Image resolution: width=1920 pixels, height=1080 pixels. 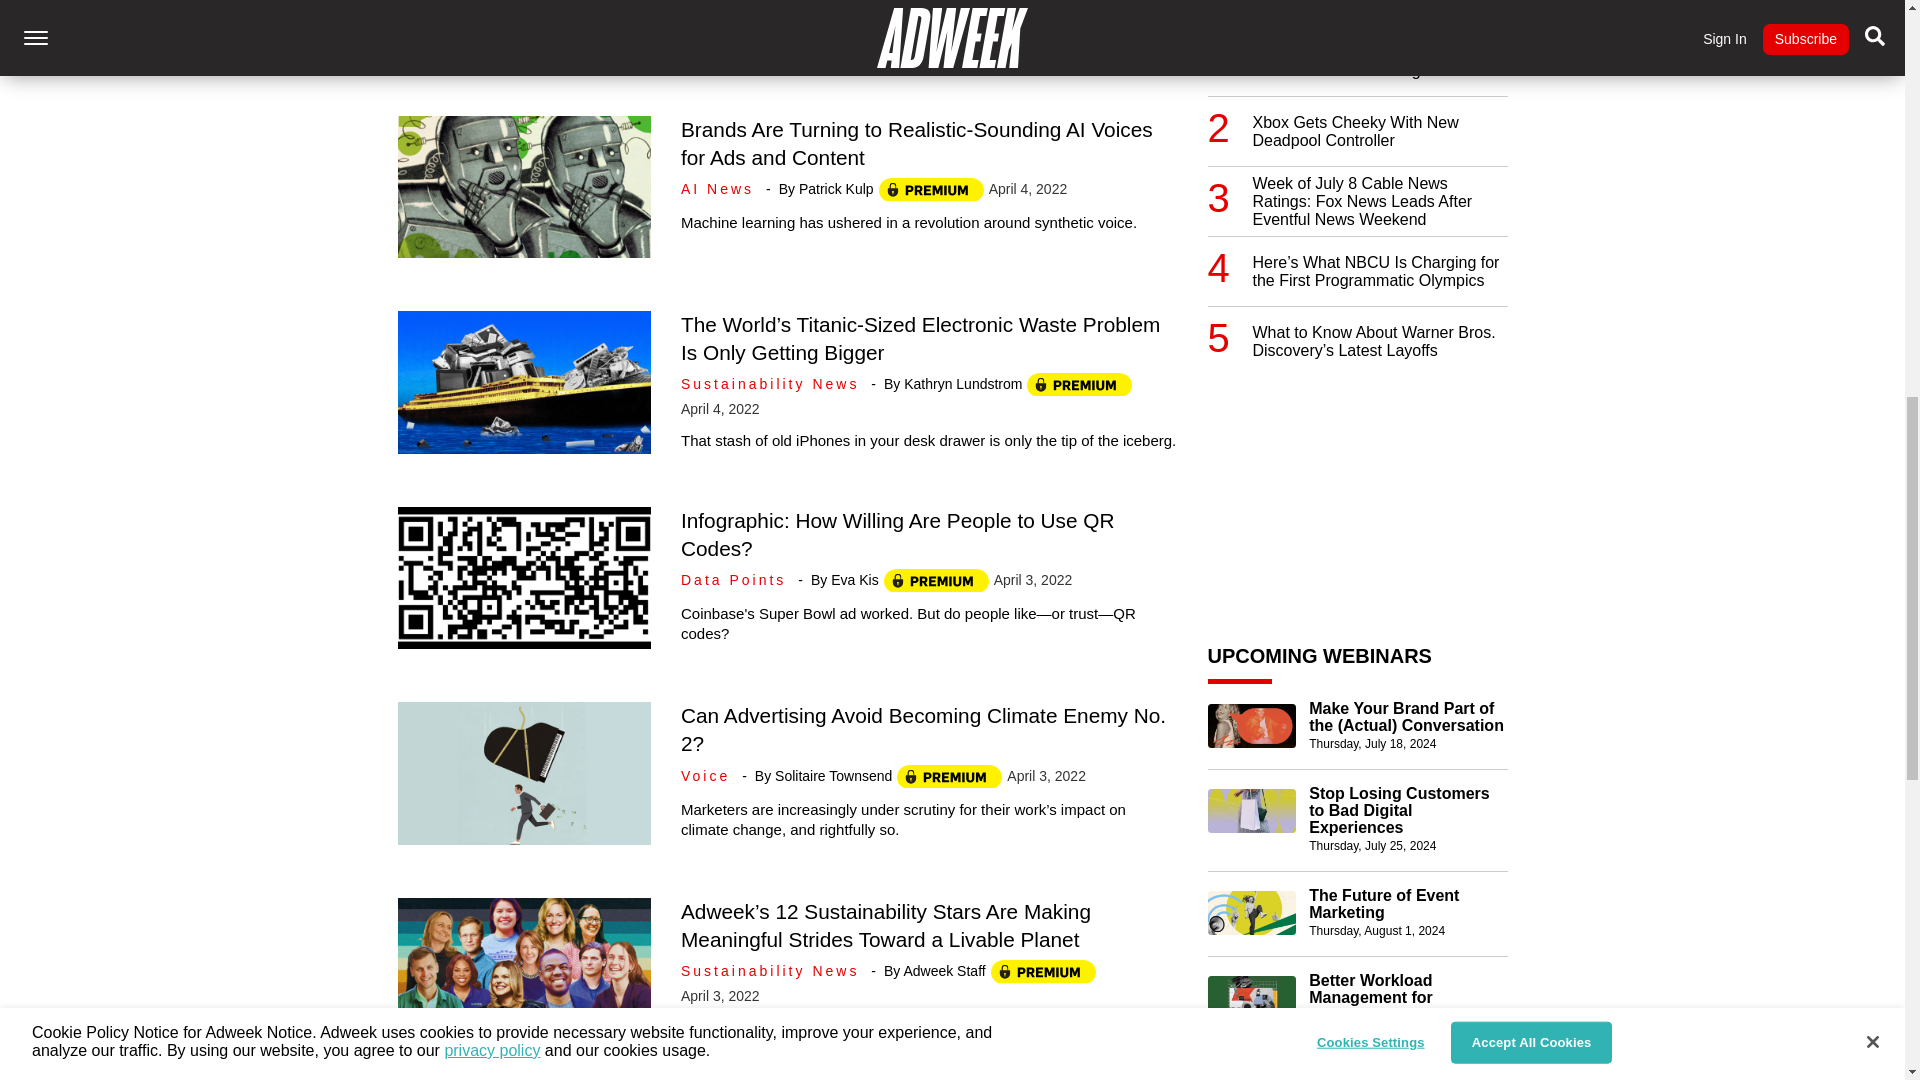 I want to click on Patrick Kulp, so click(x=836, y=188).